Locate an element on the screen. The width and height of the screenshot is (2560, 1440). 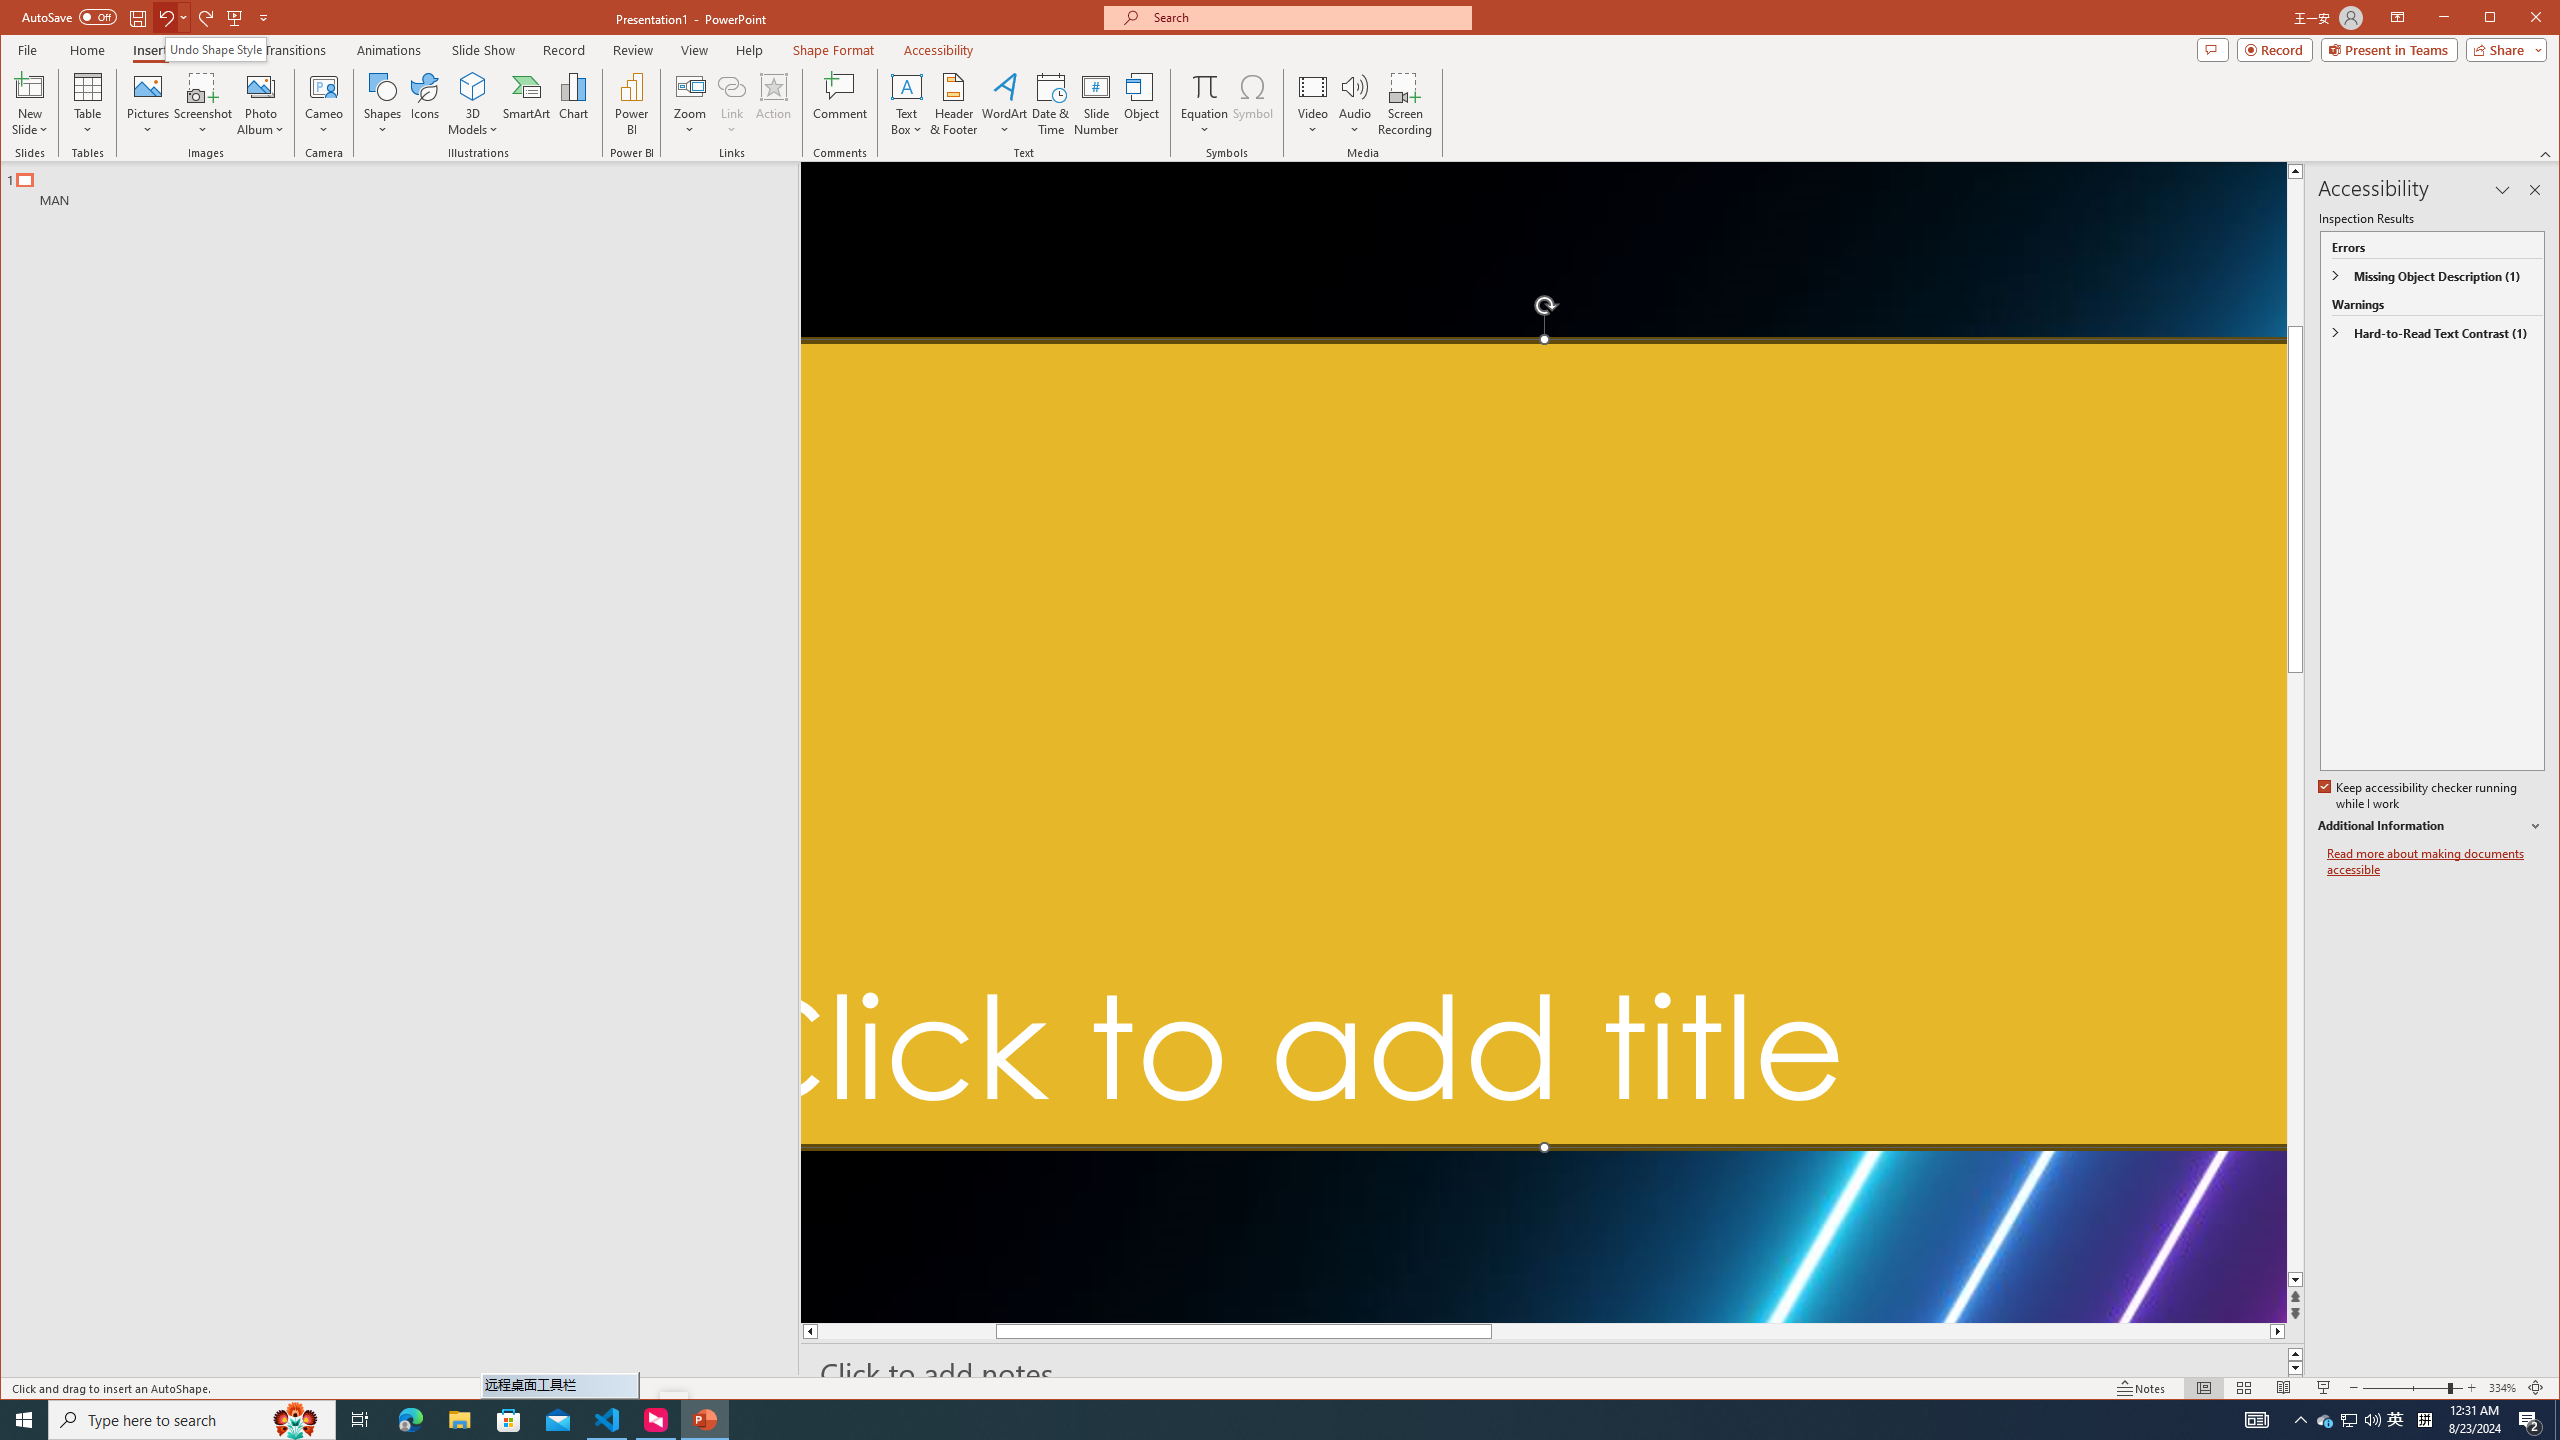
Show desktop is located at coordinates (2557, 1420).